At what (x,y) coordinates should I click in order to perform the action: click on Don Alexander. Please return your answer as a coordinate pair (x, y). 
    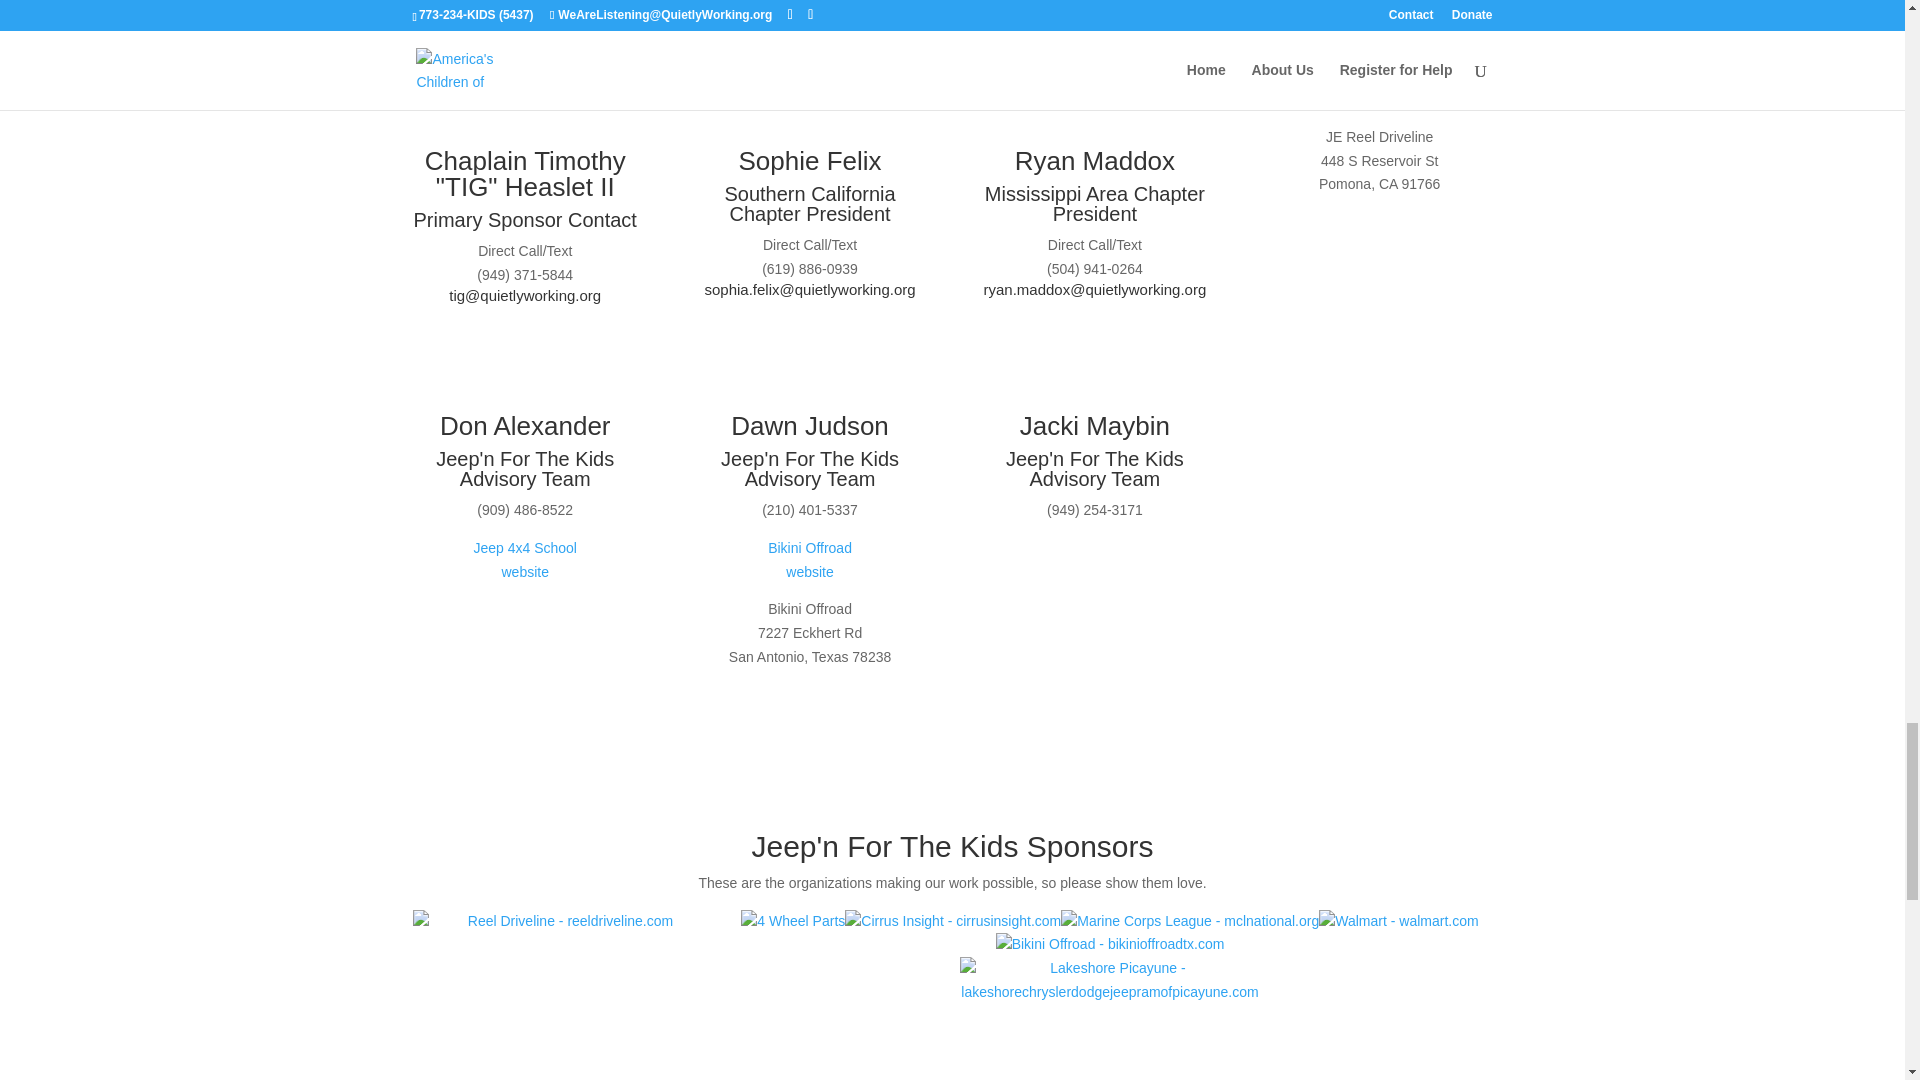
    Looking at the image, I should click on (524, 426).